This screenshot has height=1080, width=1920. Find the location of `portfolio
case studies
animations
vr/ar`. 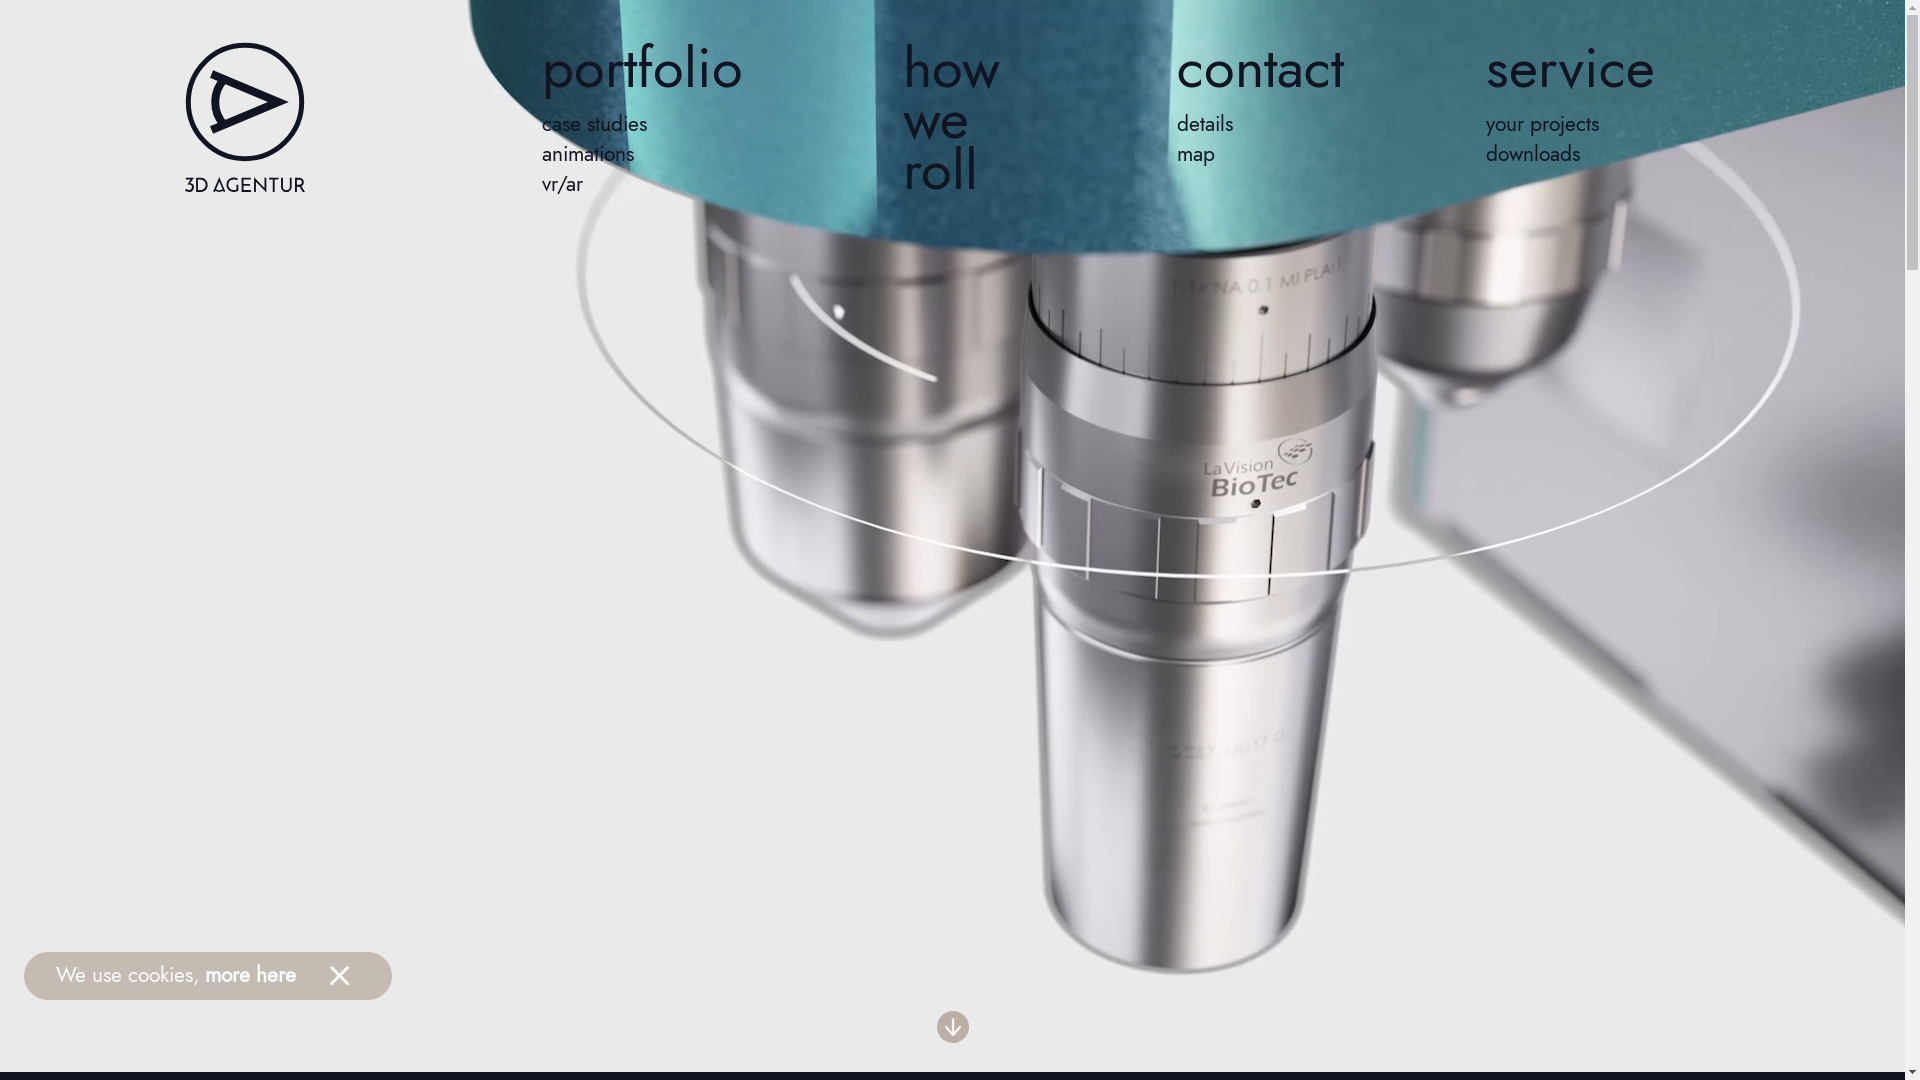

portfolio
case studies
animations
vr/ar is located at coordinates (642, 160).